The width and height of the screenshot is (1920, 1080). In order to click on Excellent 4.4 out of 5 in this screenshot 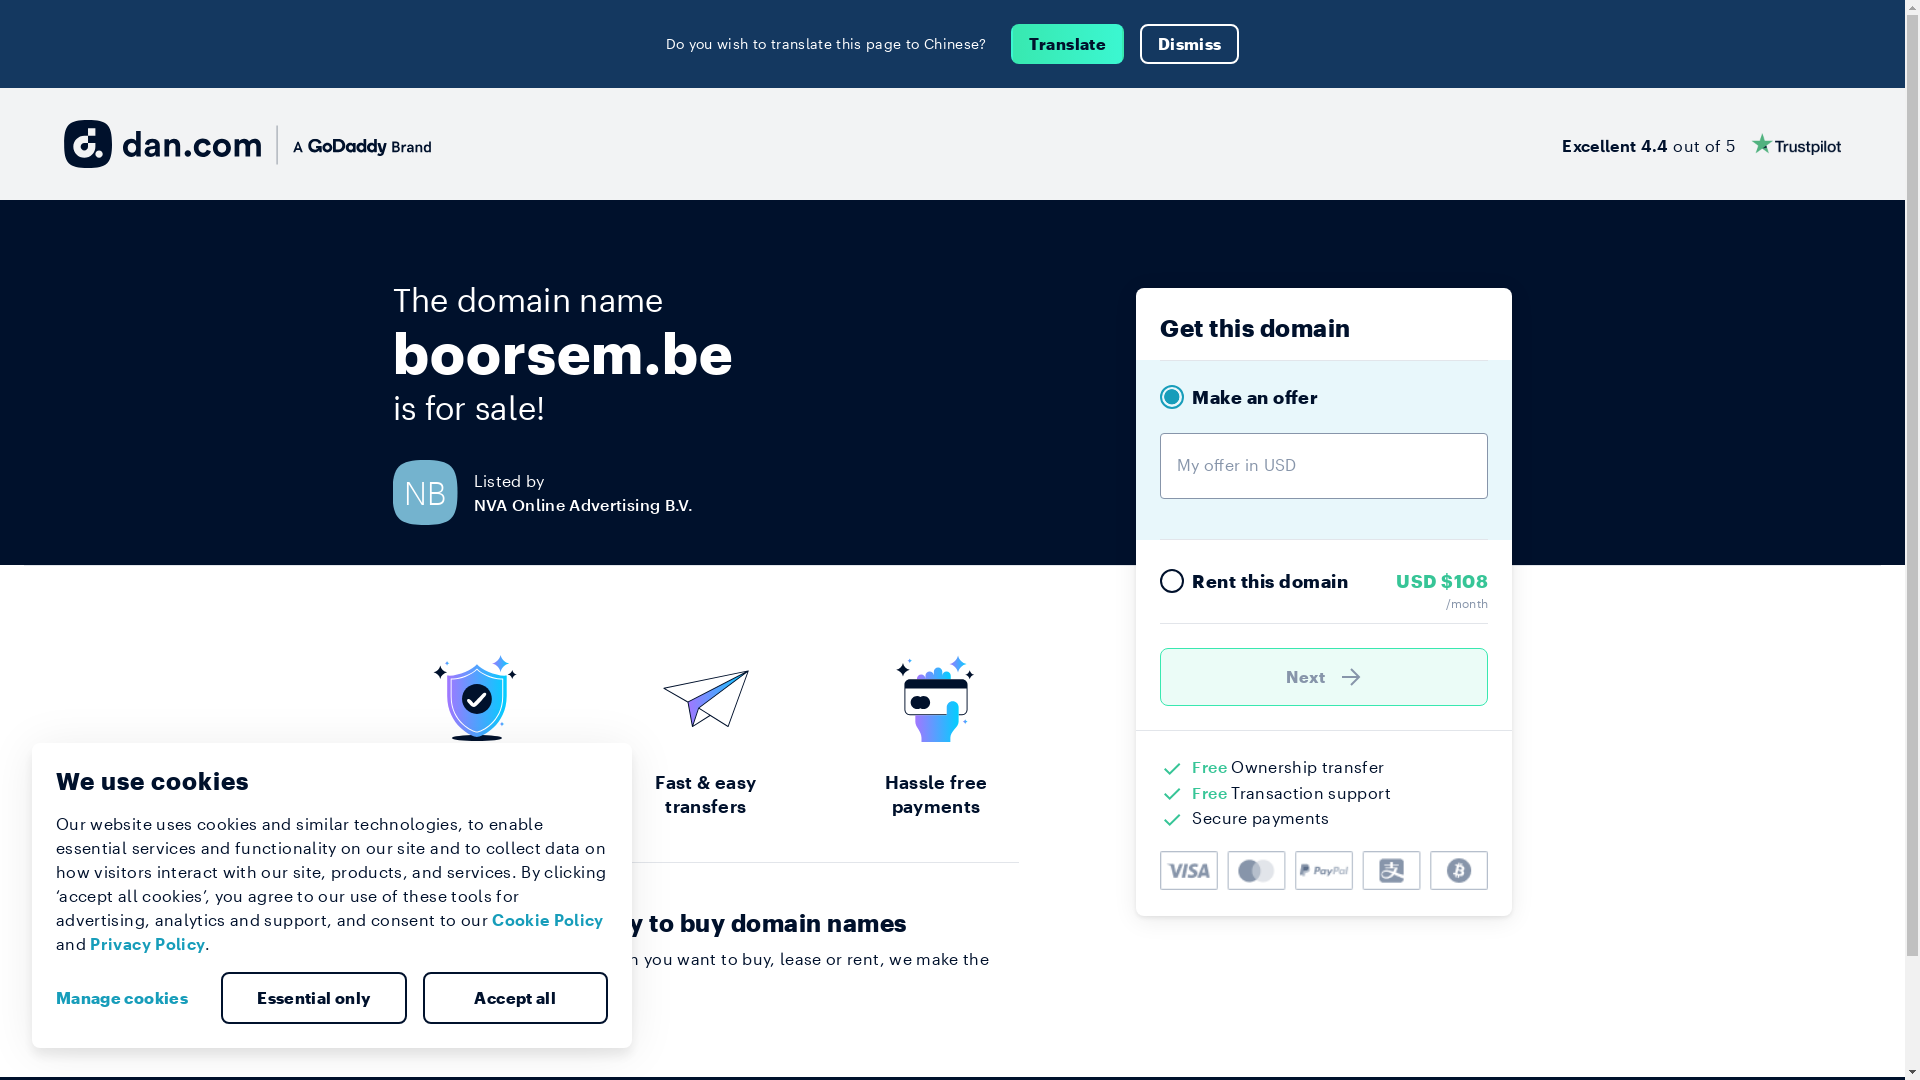, I will do `click(1702, 144)`.